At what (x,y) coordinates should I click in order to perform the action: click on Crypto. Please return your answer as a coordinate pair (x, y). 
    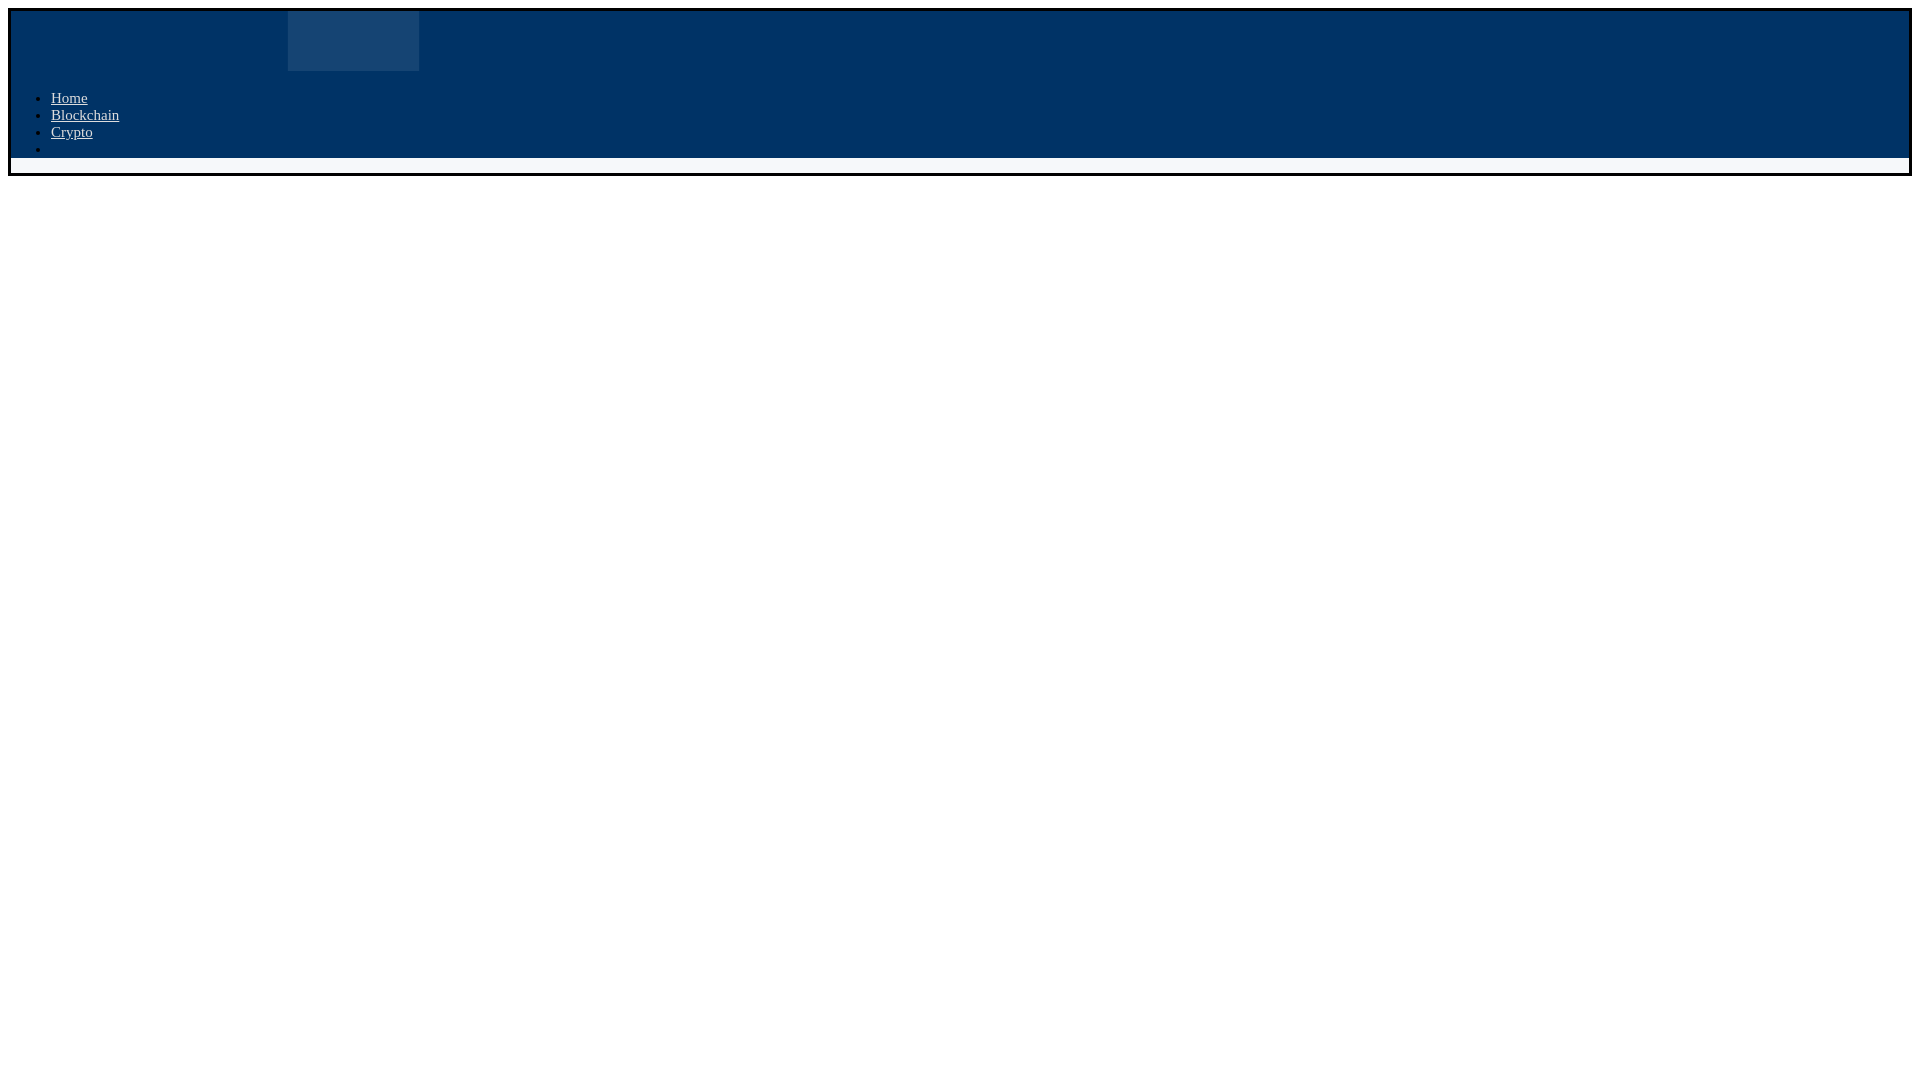
    Looking at the image, I should click on (72, 132).